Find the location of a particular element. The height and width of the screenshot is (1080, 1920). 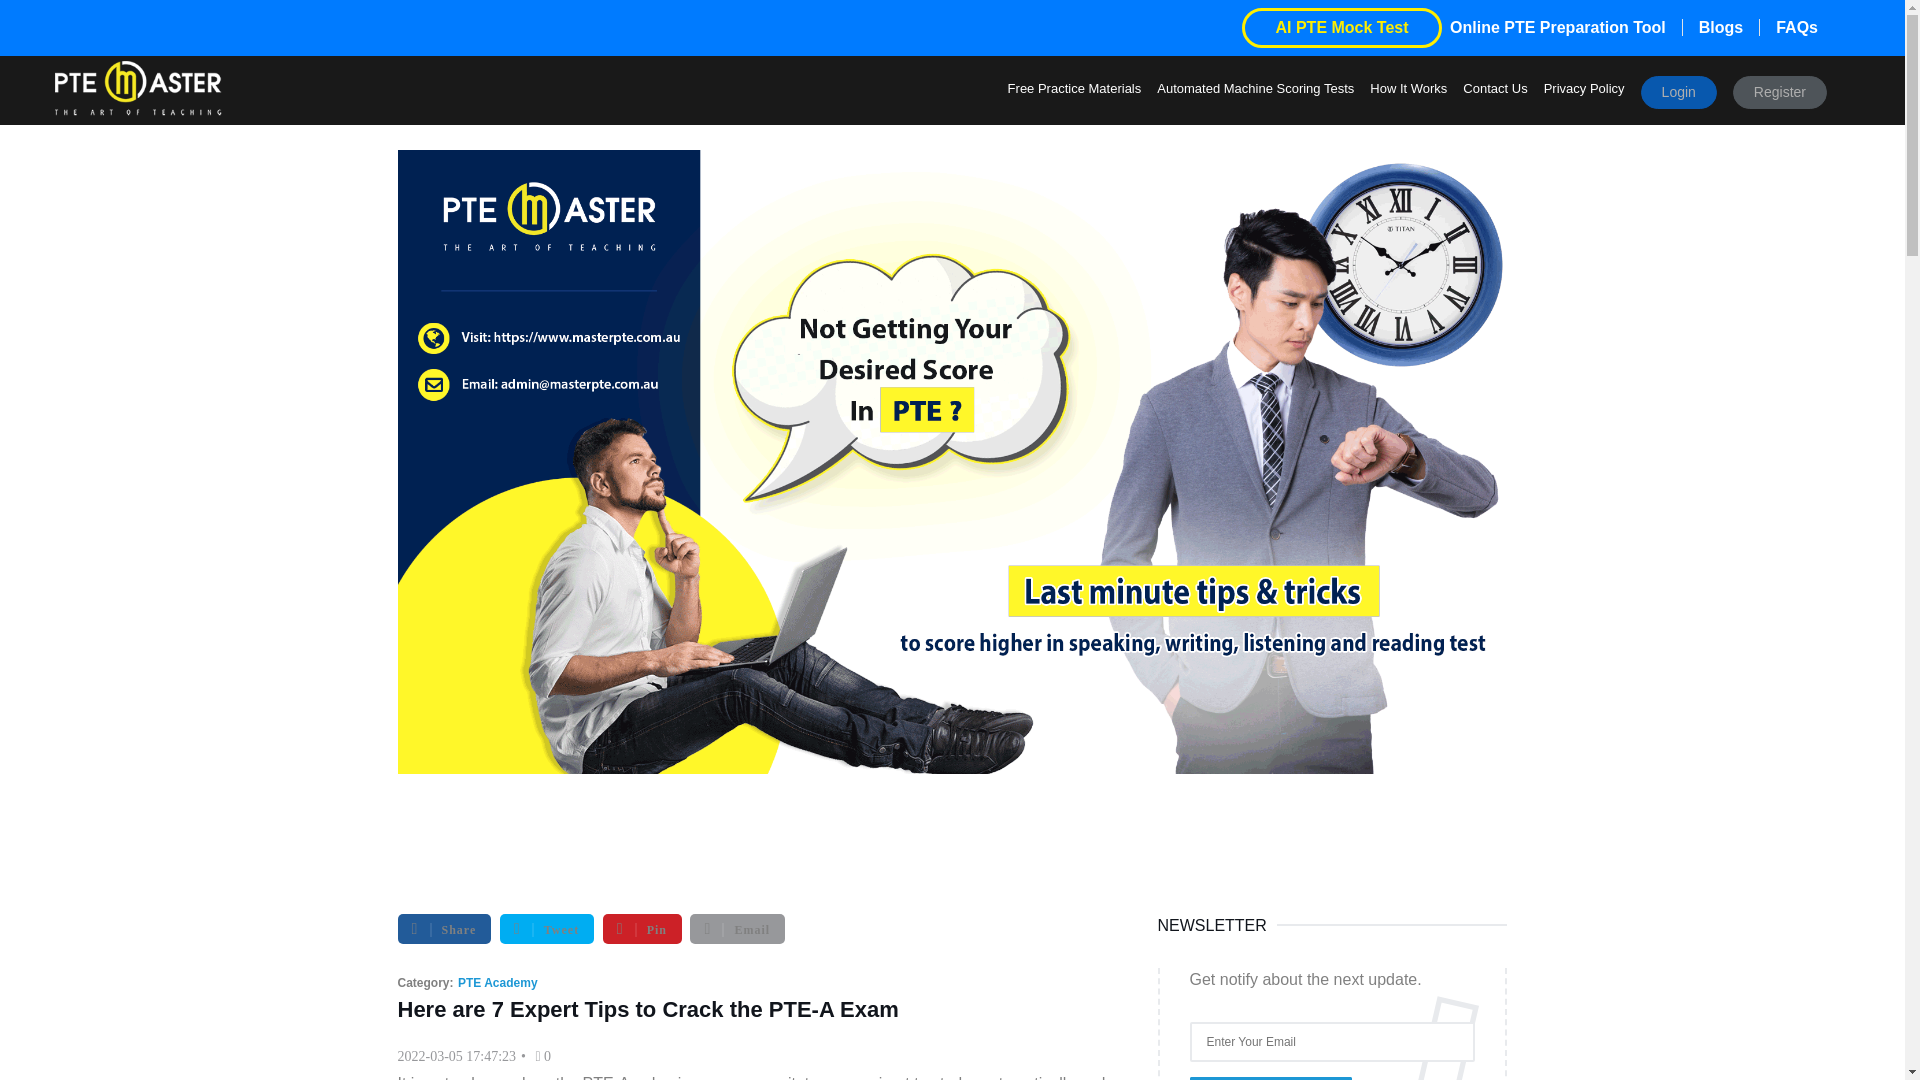

Tweet is located at coordinates (546, 928).